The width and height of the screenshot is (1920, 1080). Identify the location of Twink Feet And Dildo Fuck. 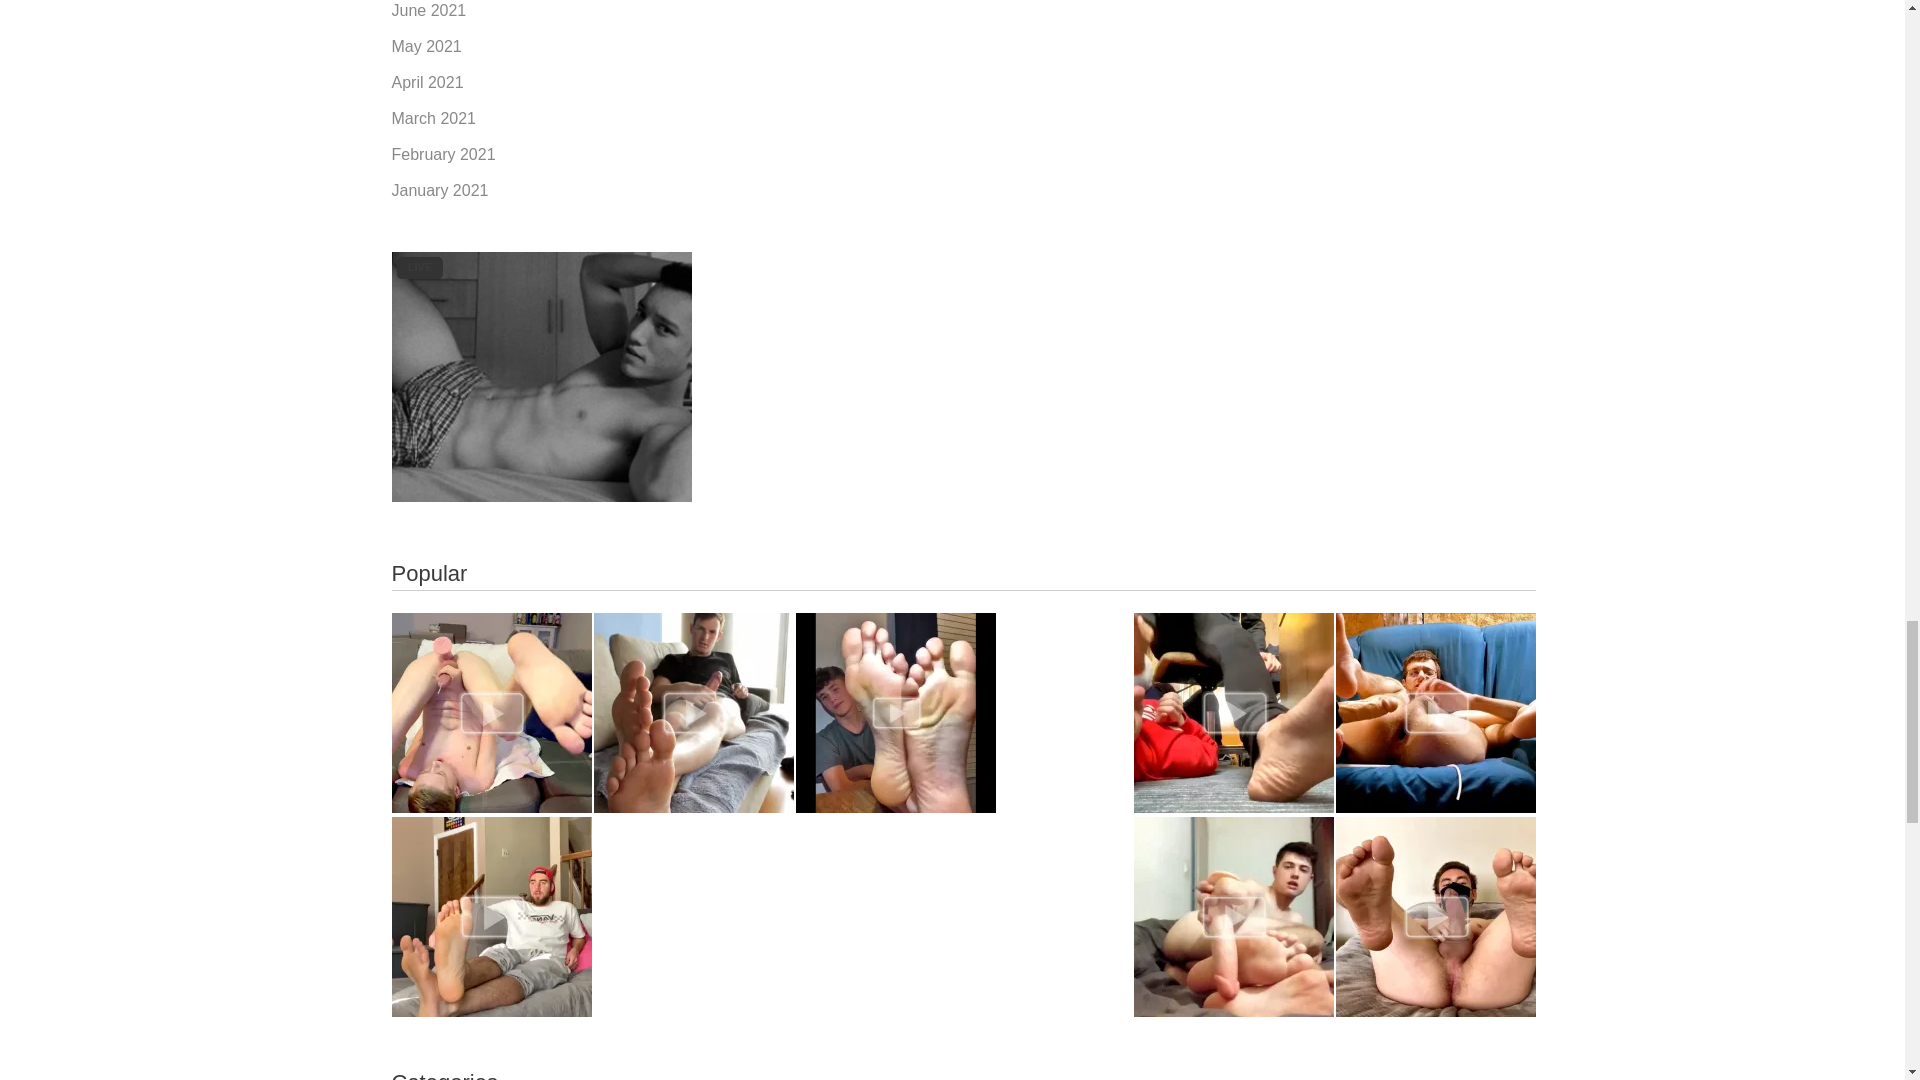
(1234, 916).